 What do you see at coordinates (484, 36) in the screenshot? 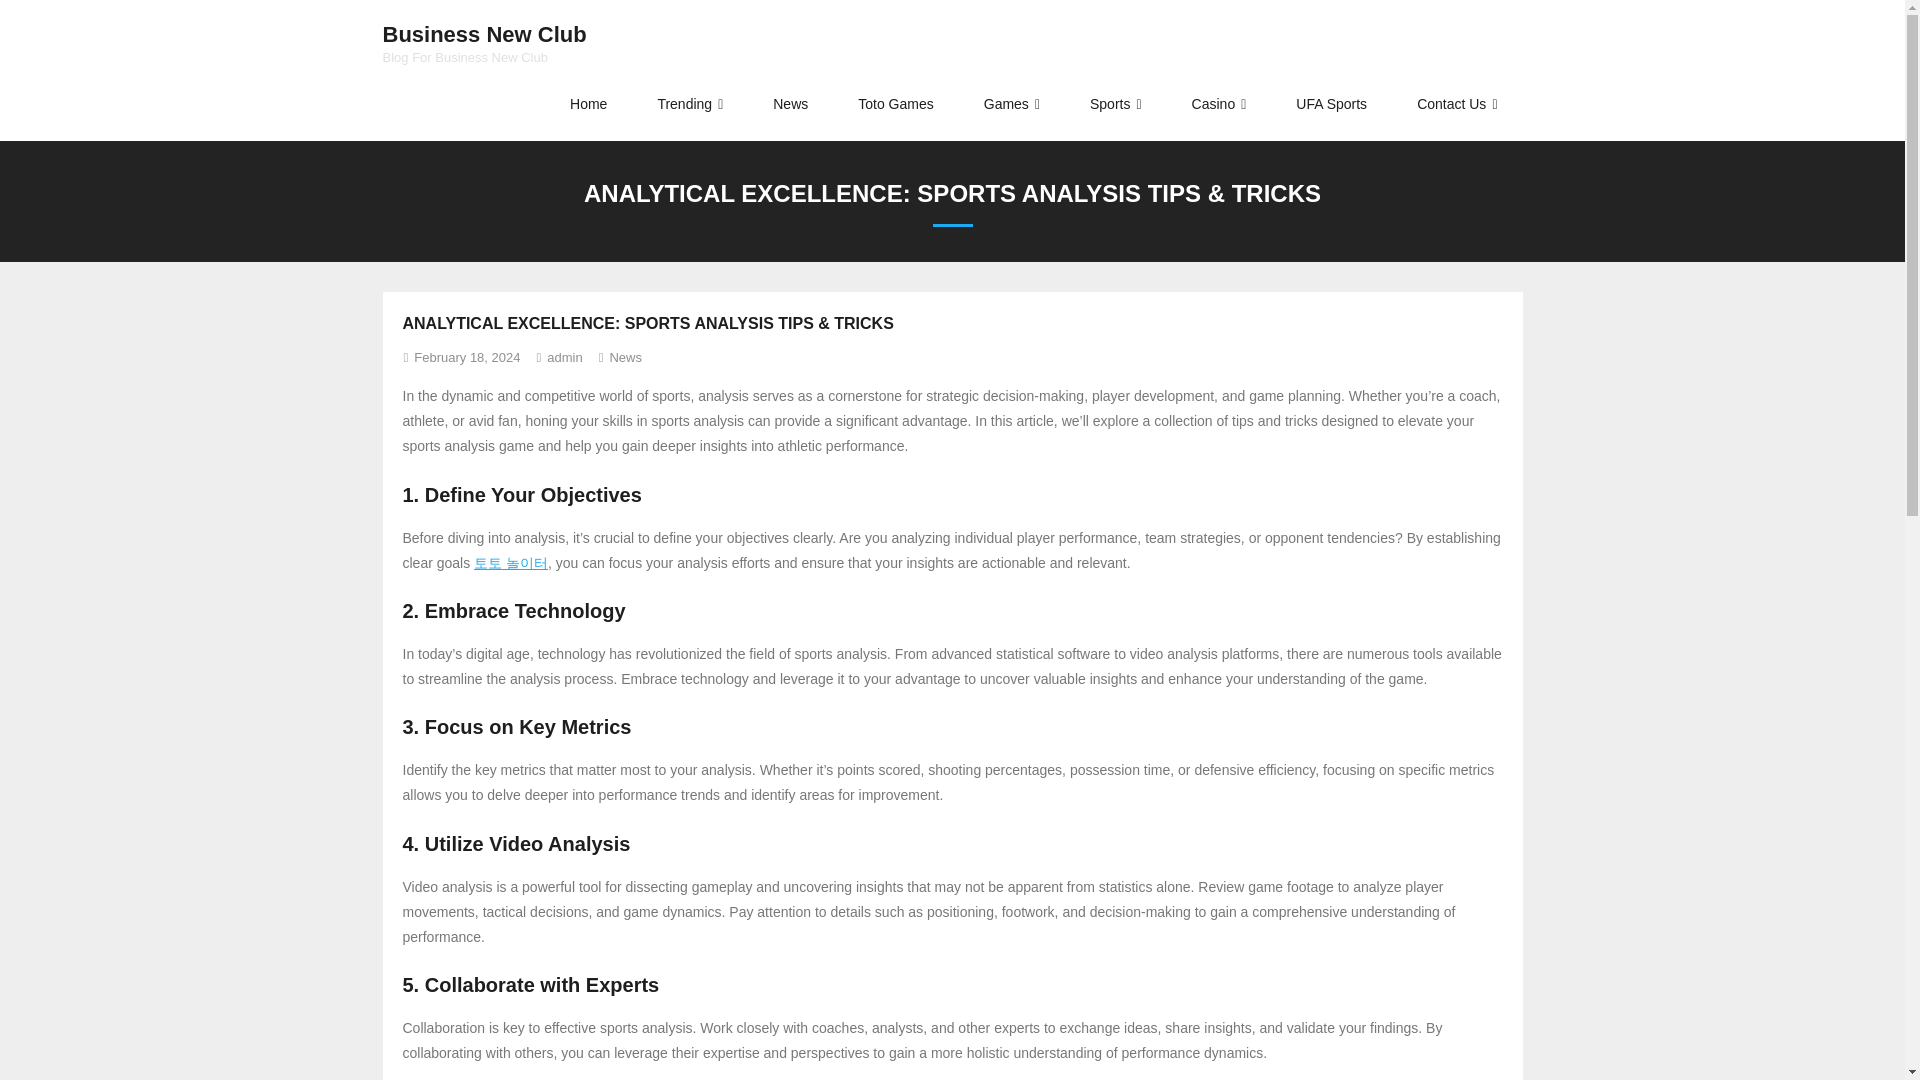
I see `Business New Club` at bounding box center [484, 36].